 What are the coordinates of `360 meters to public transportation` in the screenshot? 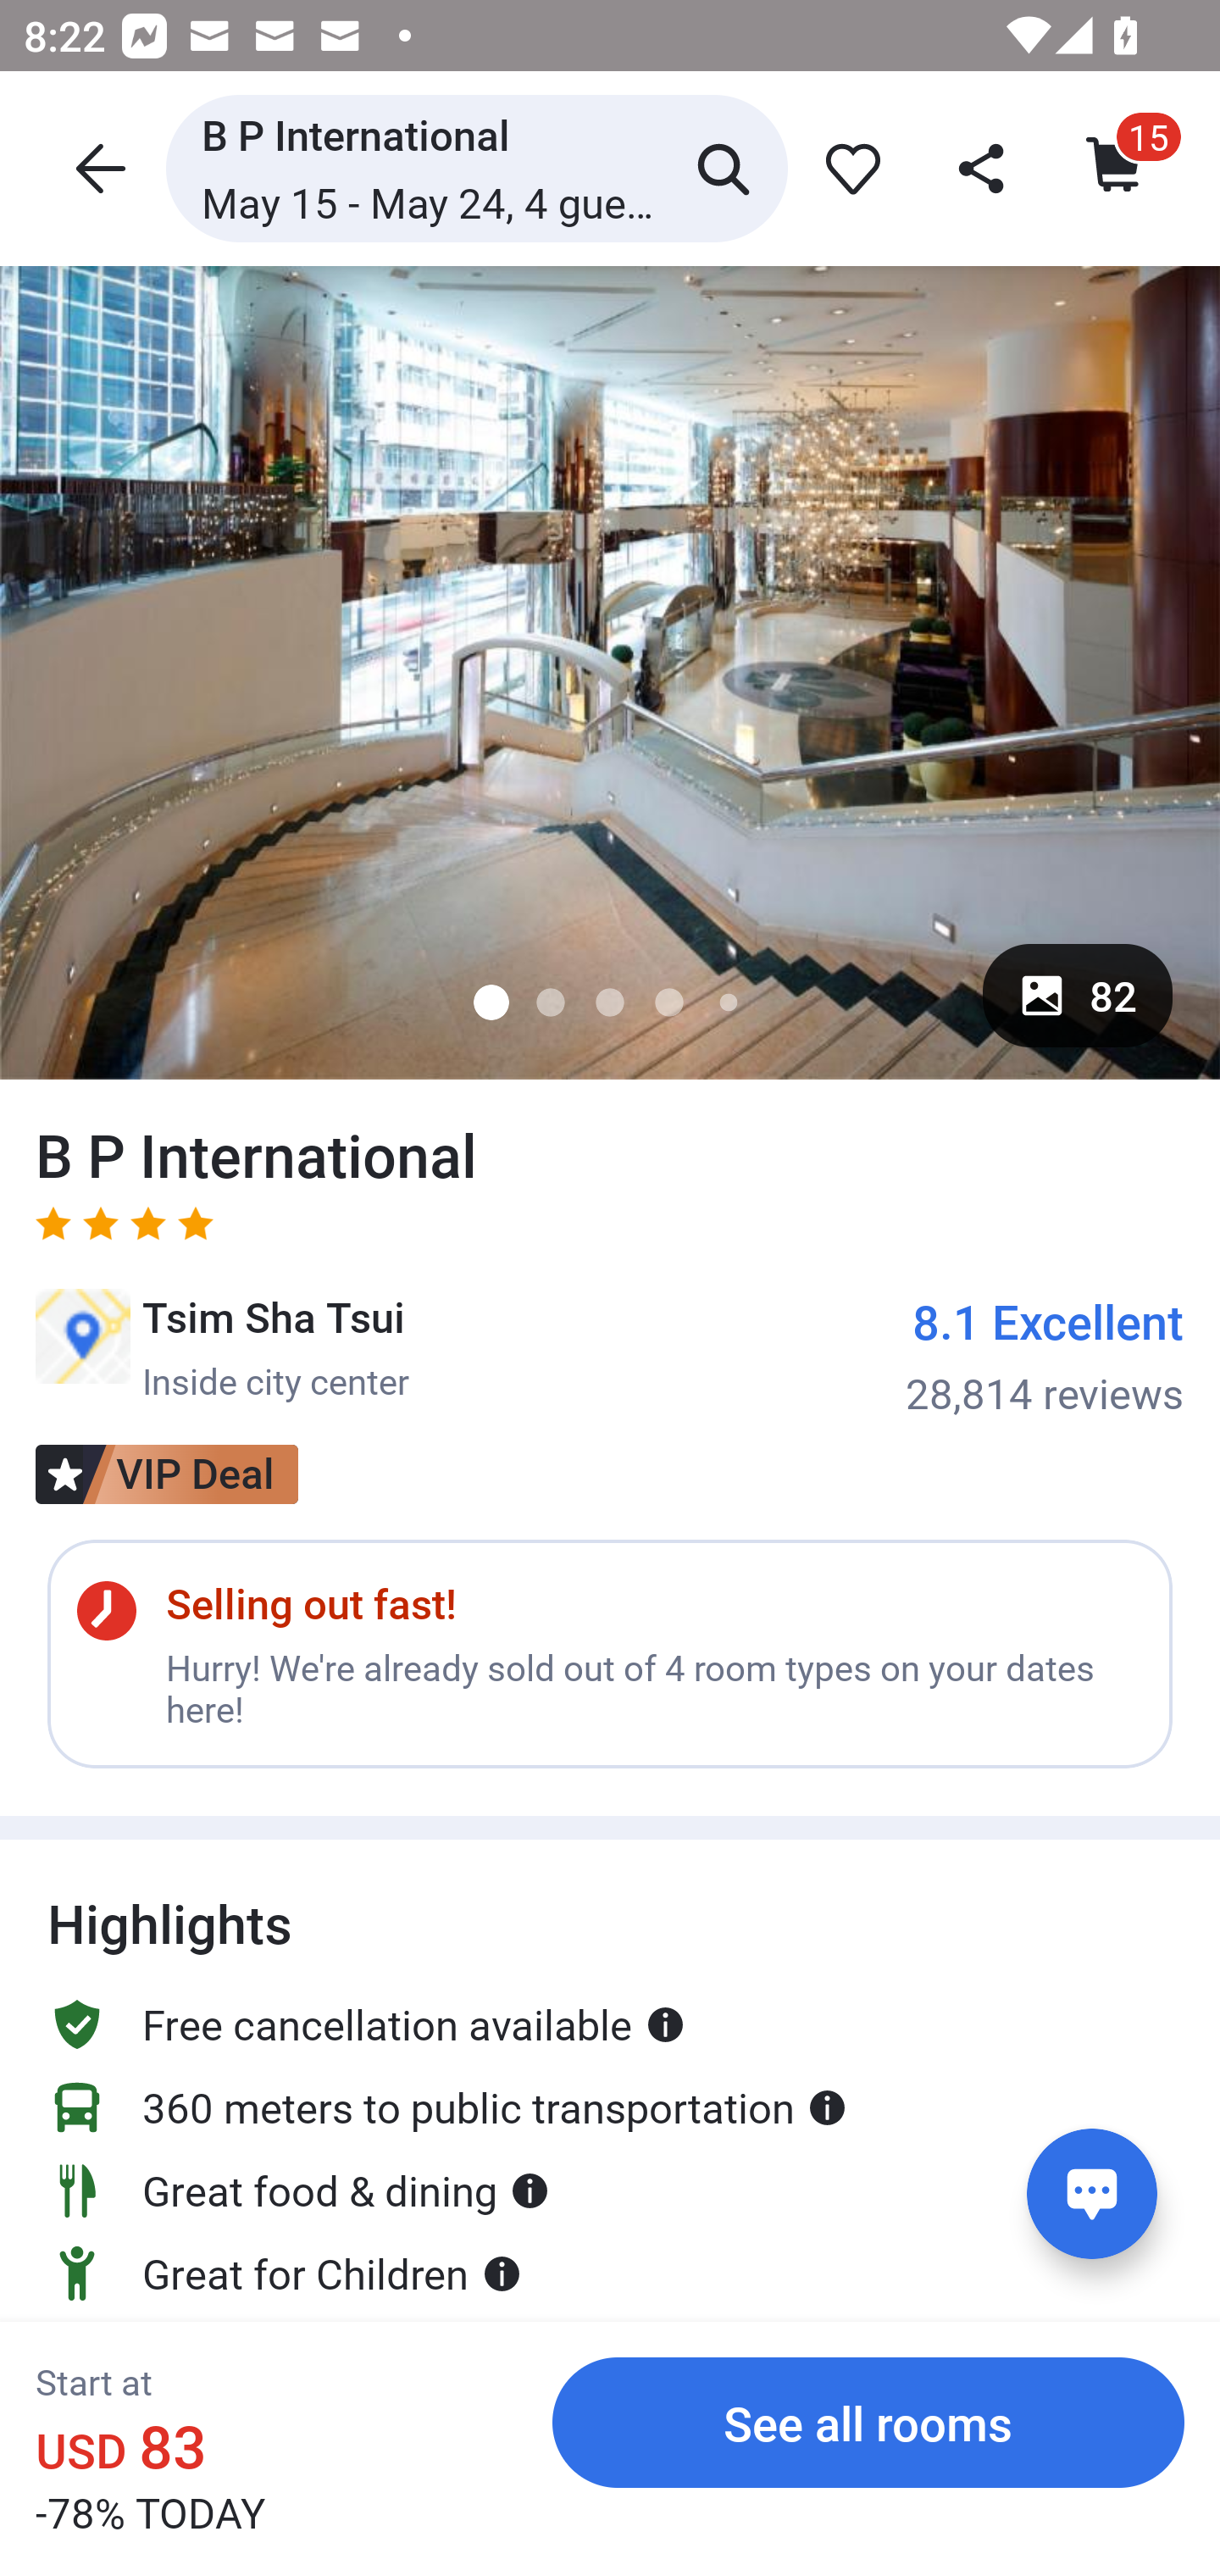 It's located at (447, 2107).